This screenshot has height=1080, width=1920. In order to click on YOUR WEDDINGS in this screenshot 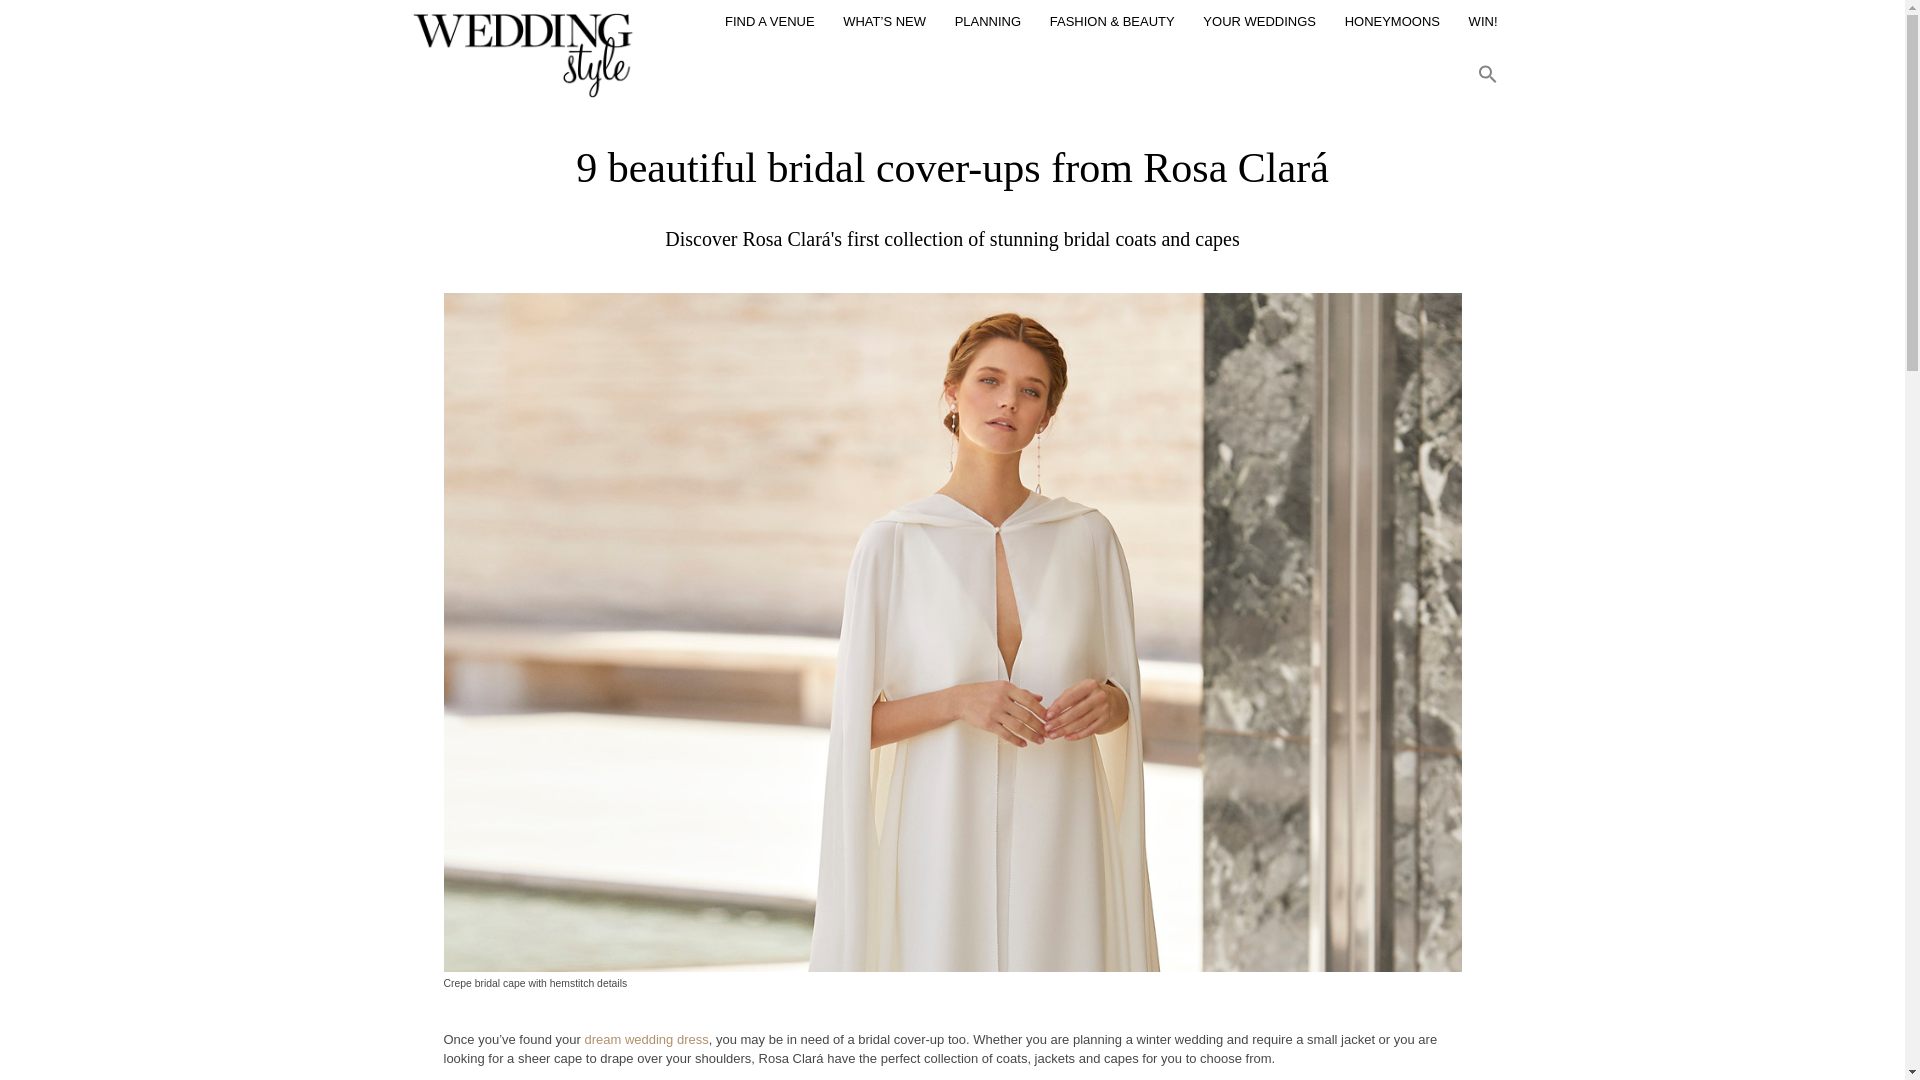, I will do `click(1259, 26)`.